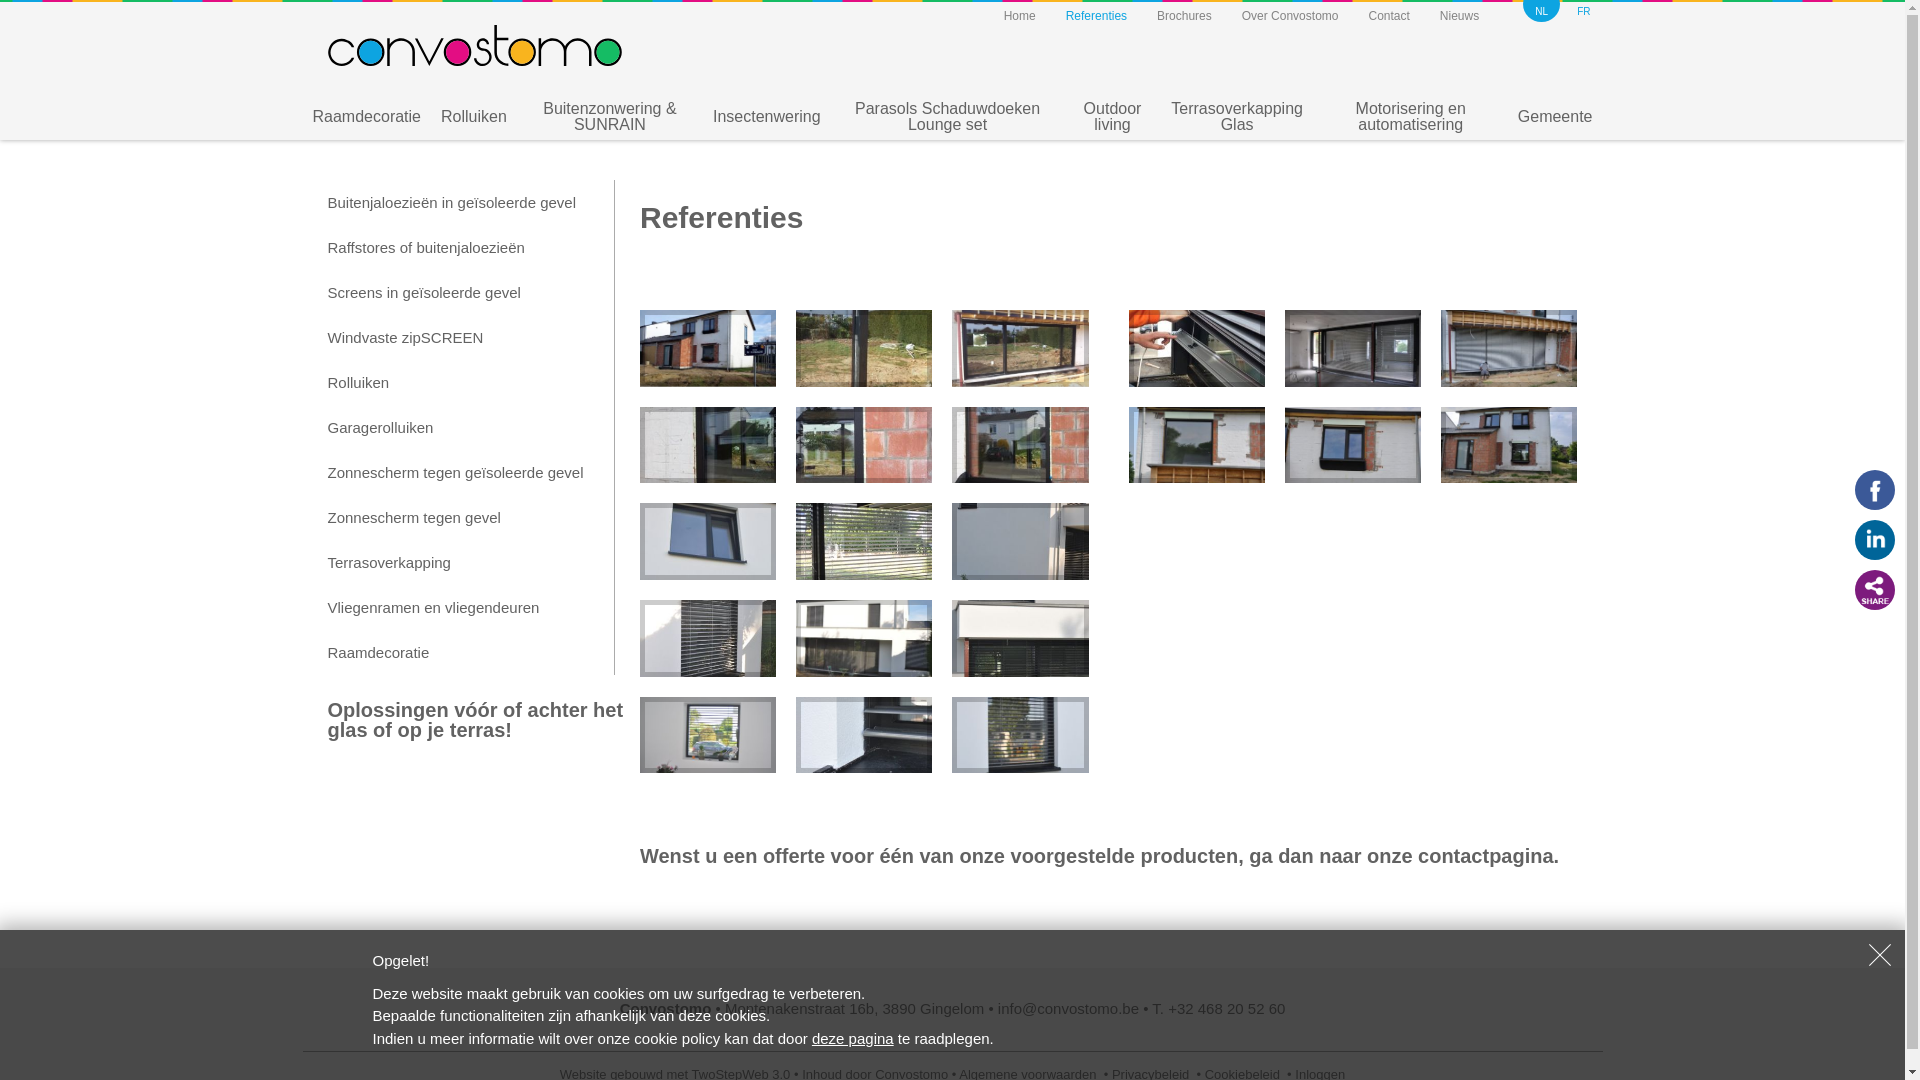  What do you see at coordinates (610, 117) in the screenshot?
I see `Buitenzonwering & SUNRAIN` at bounding box center [610, 117].